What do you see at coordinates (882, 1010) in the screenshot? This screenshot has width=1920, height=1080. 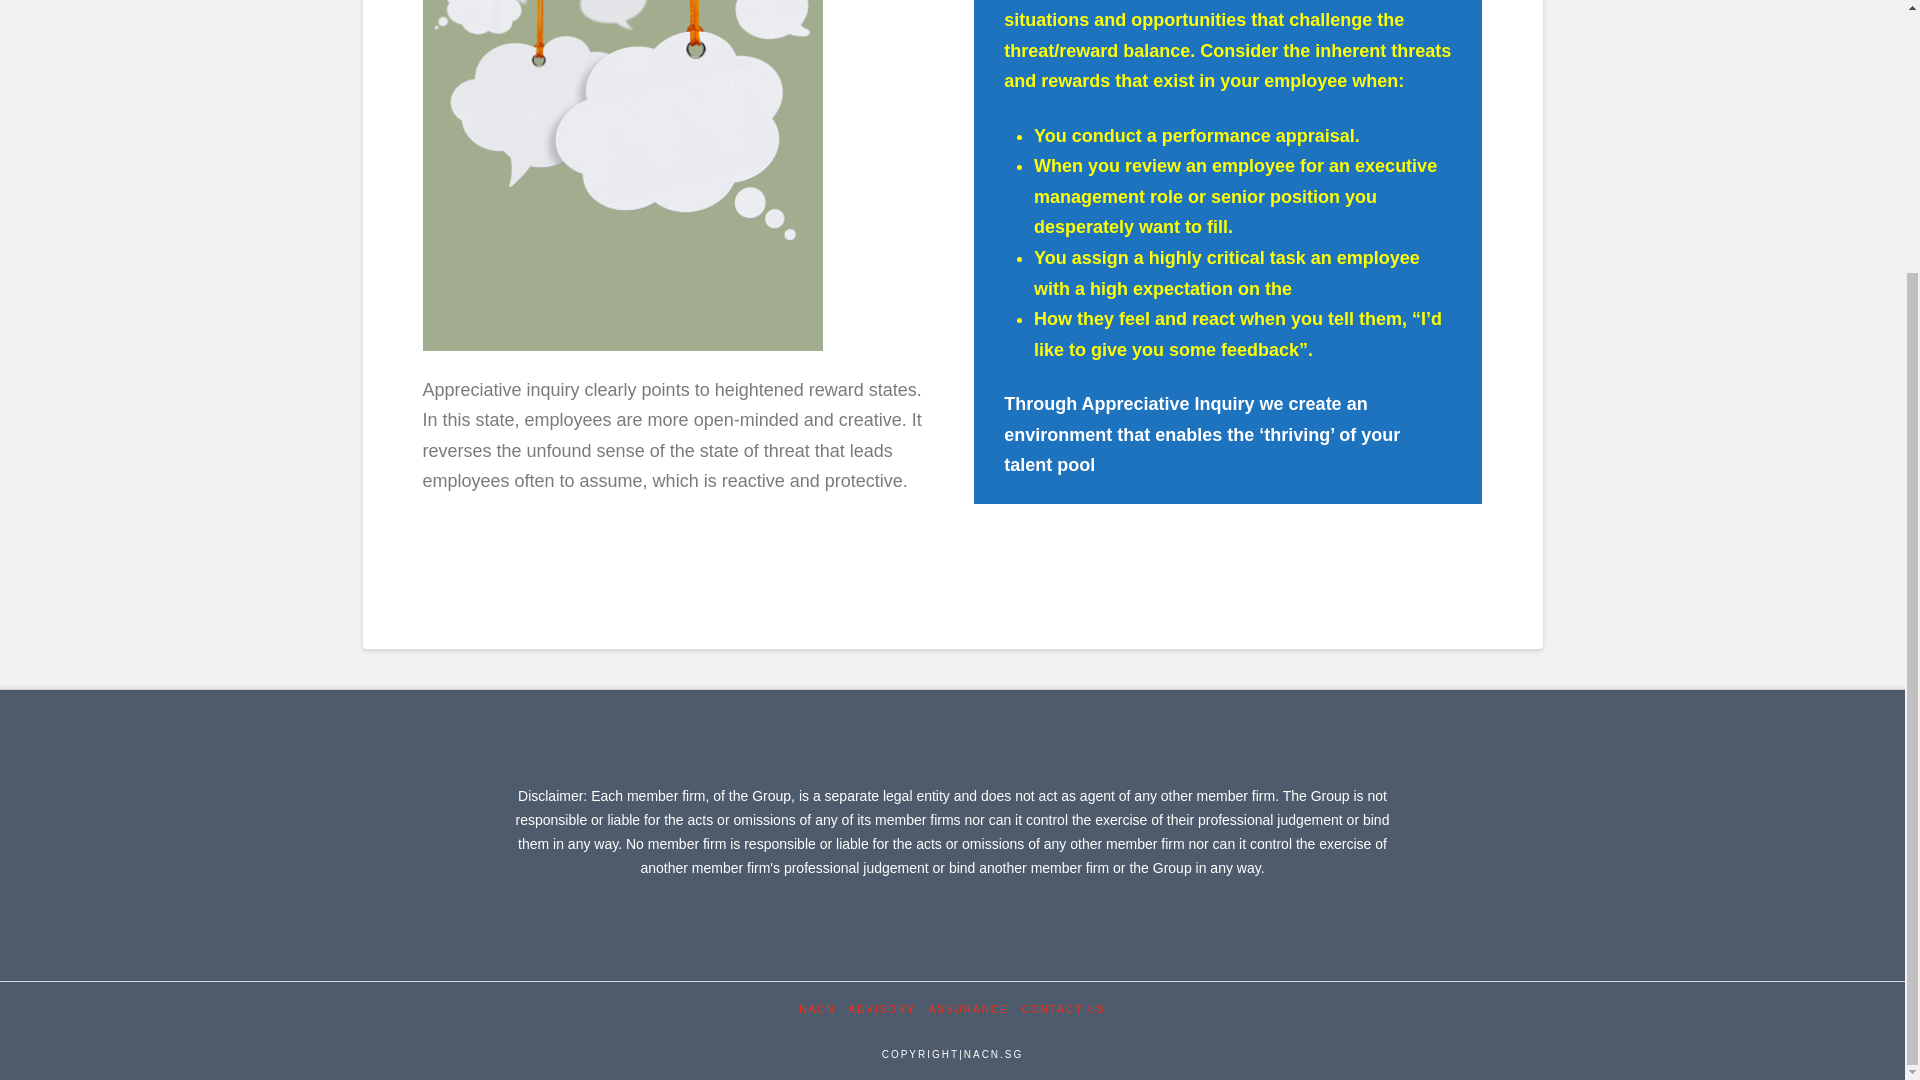 I see `ADVISORY` at bounding box center [882, 1010].